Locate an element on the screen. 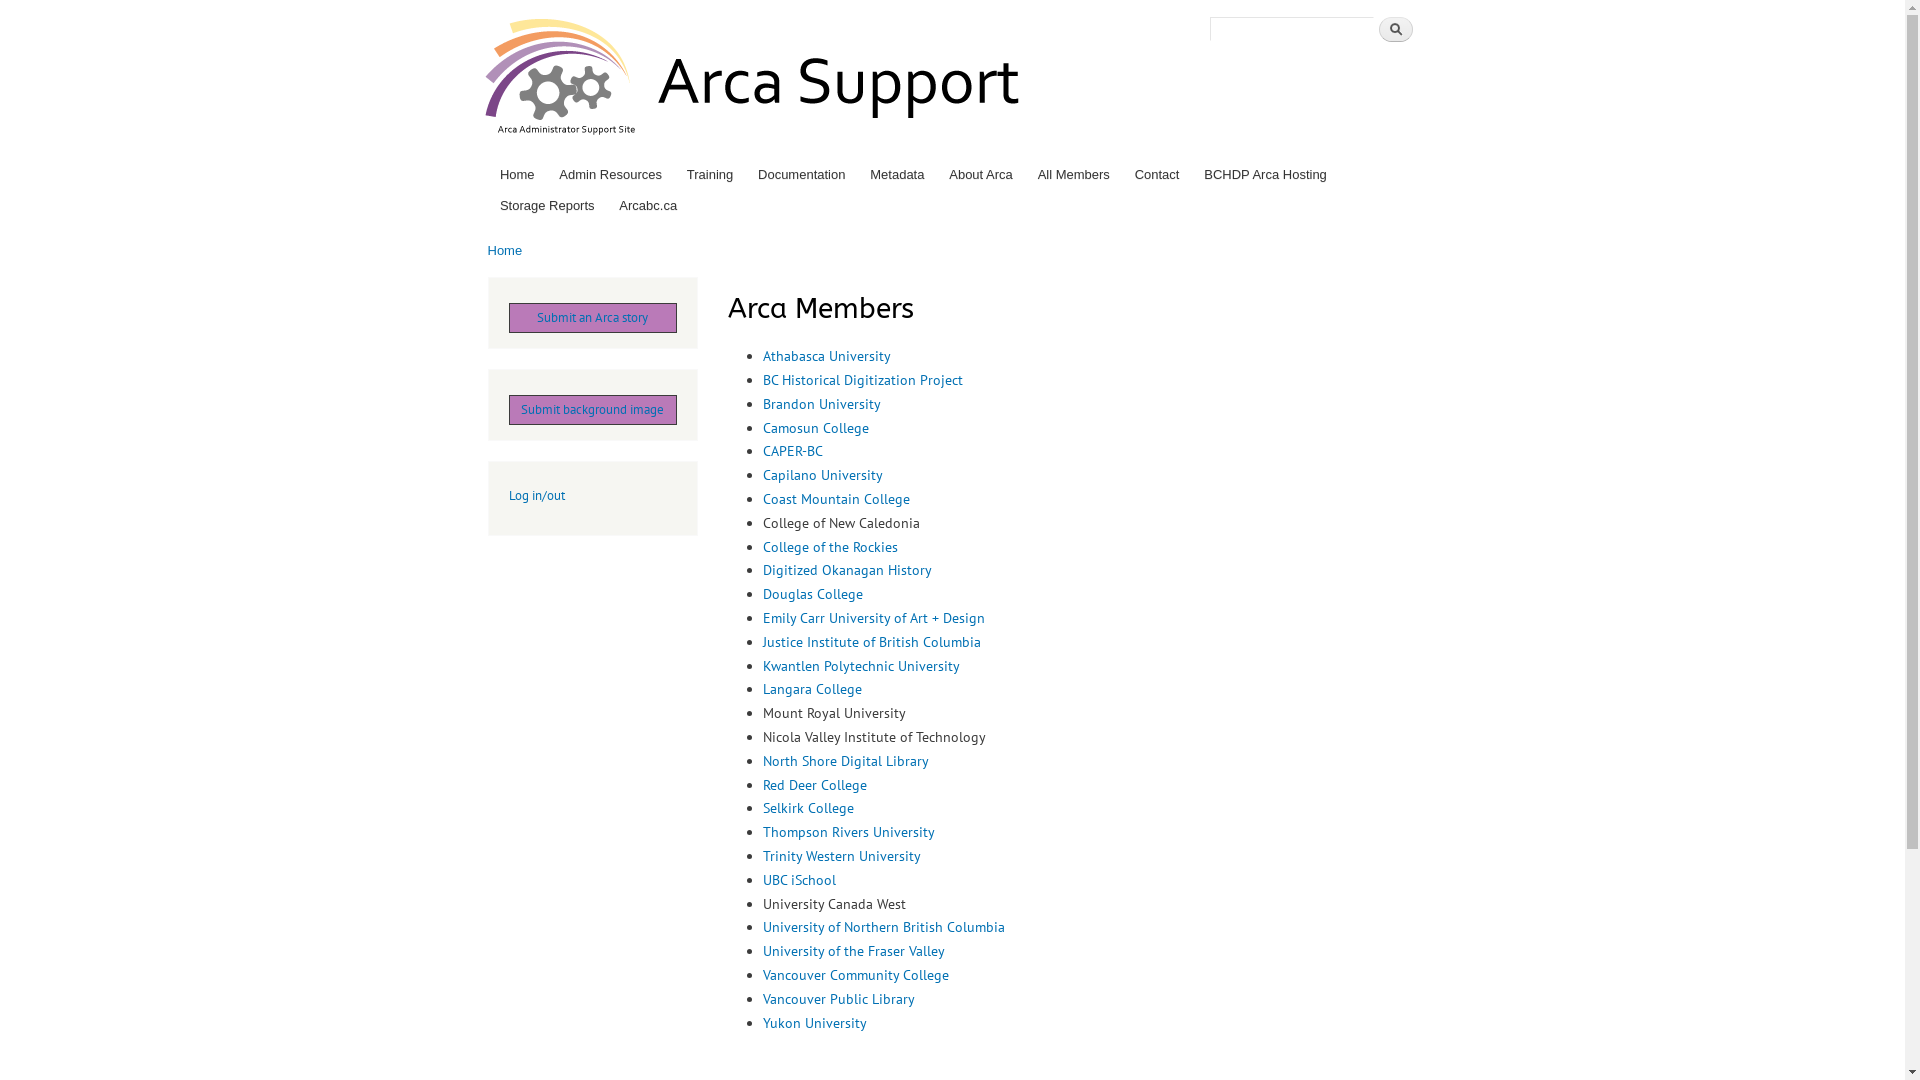 This screenshot has width=1920, height=1080. University of the Fraser Valley is located at coordinates (853, 951).